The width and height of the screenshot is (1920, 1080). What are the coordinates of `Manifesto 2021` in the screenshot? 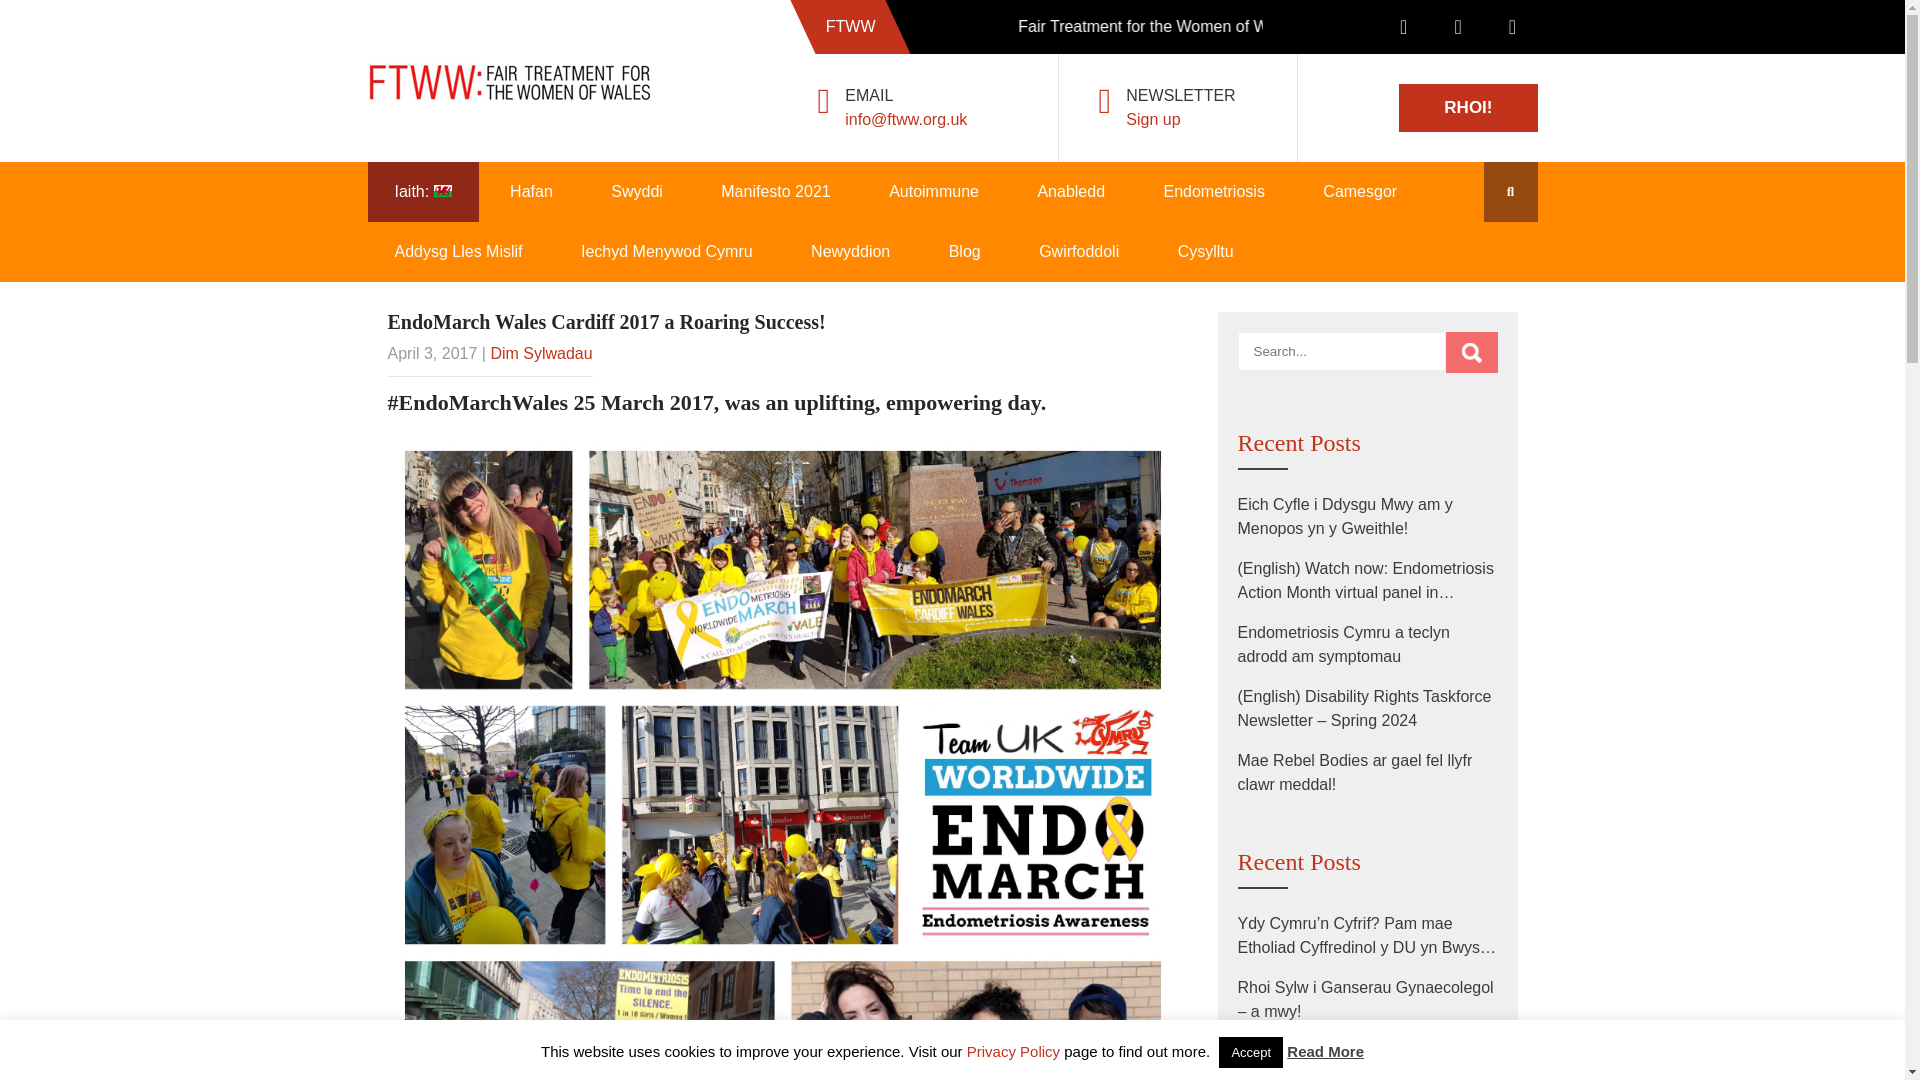 It's located at (774, 192).